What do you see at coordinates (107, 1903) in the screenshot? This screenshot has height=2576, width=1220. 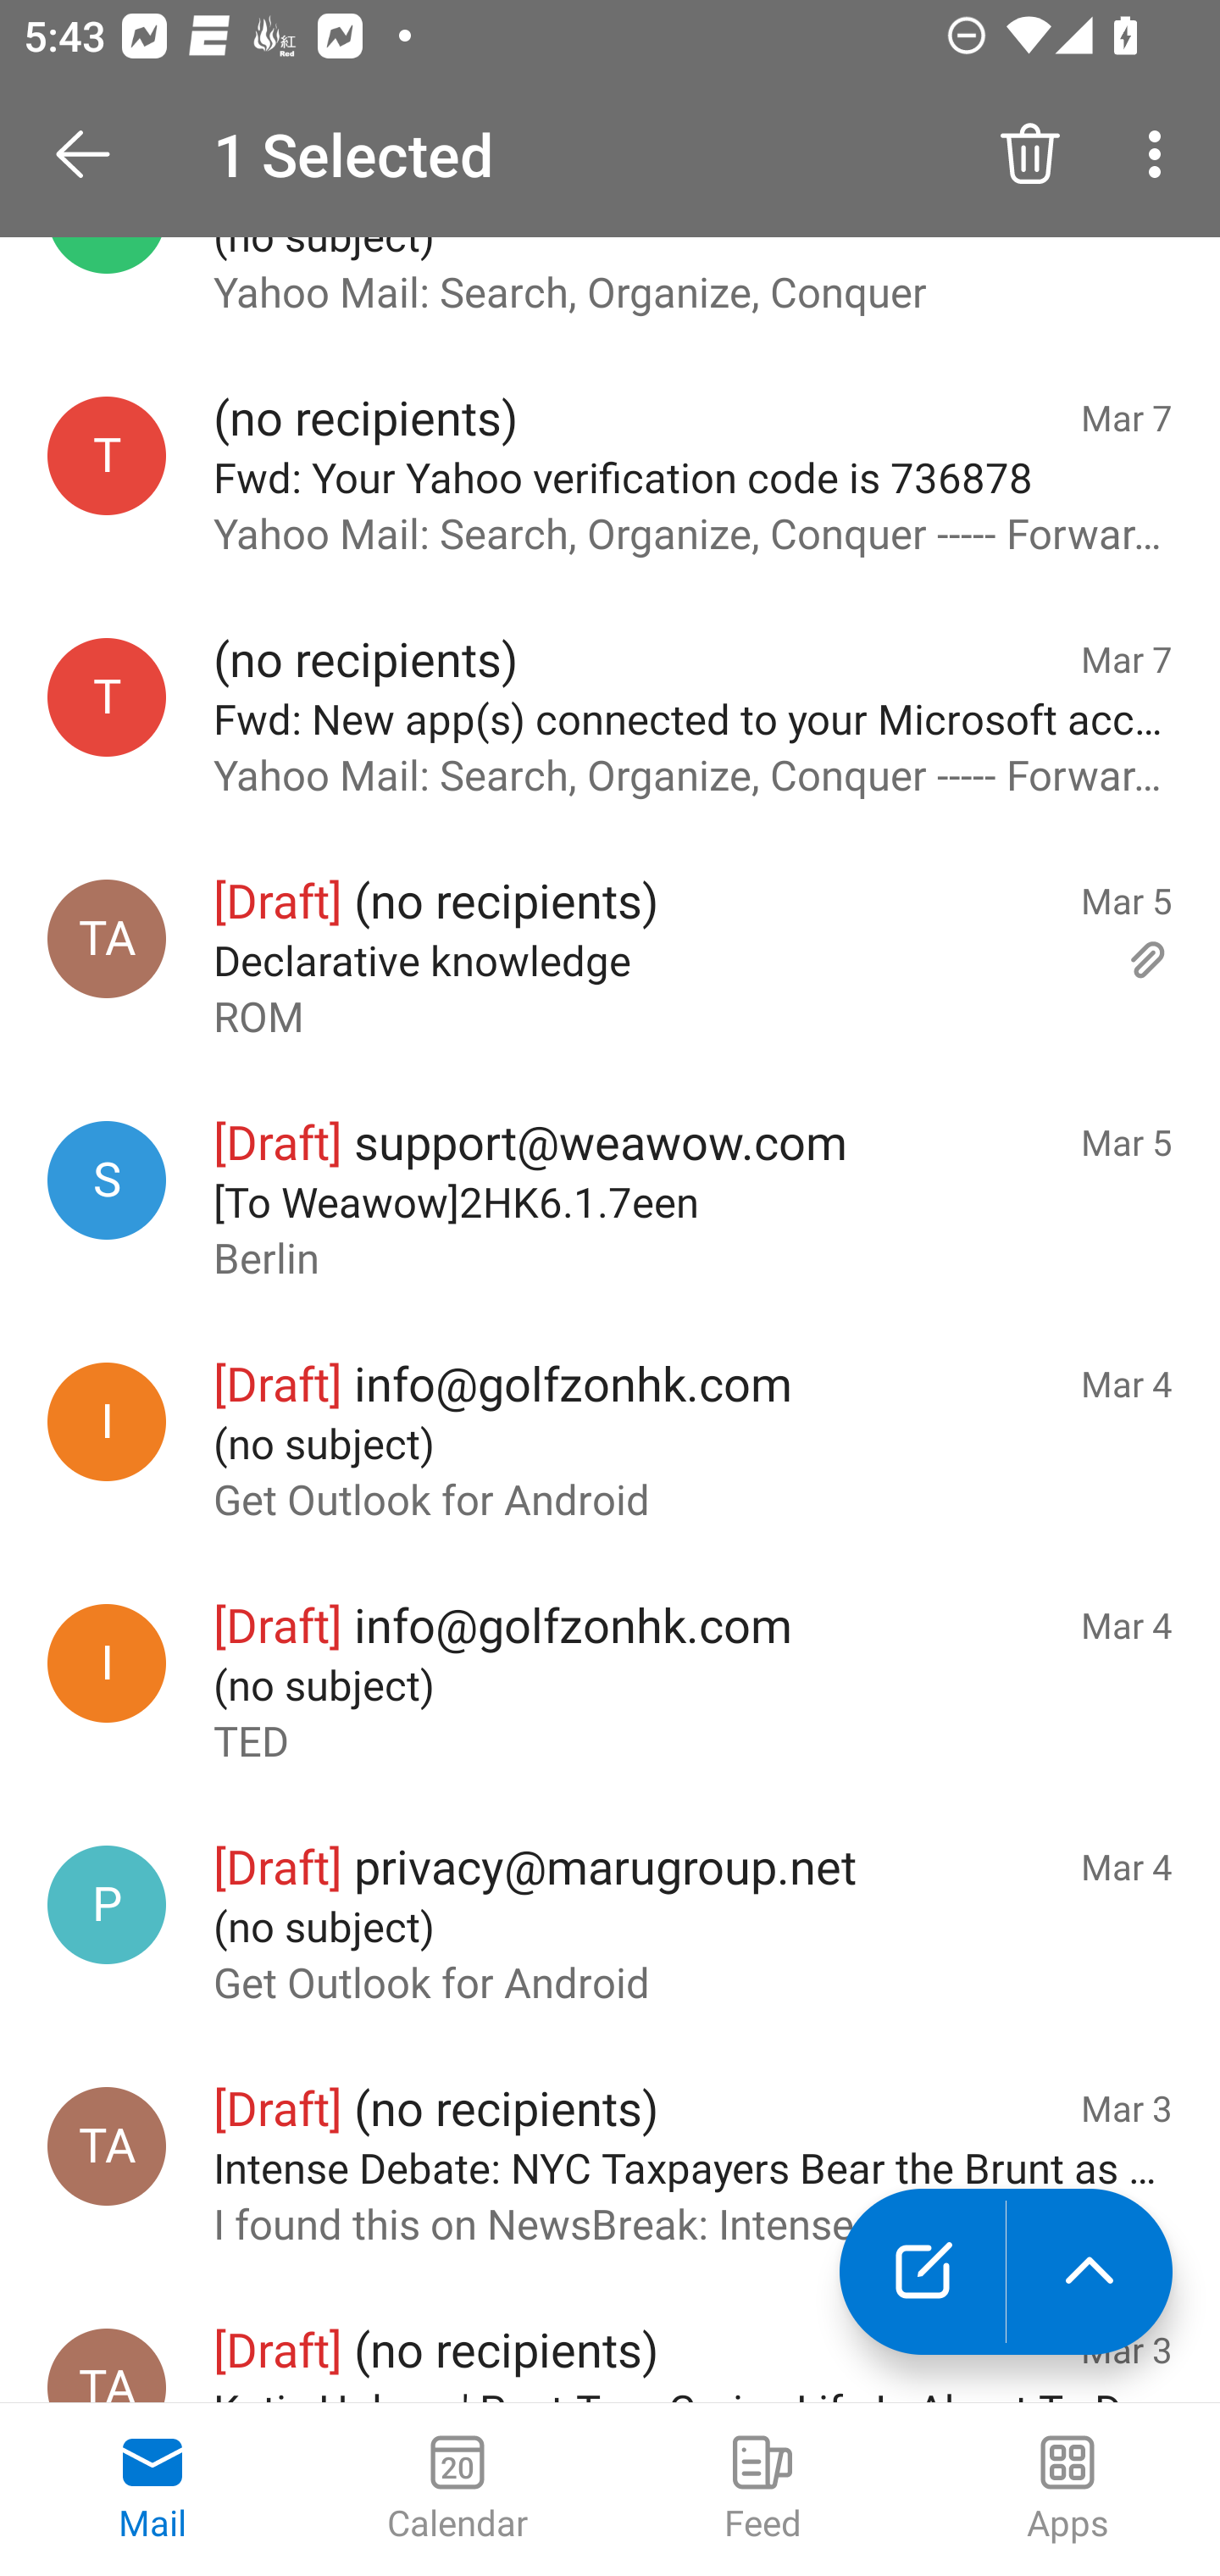 I see `privacy@marugroup.net` at bounding box center [107, 1903].